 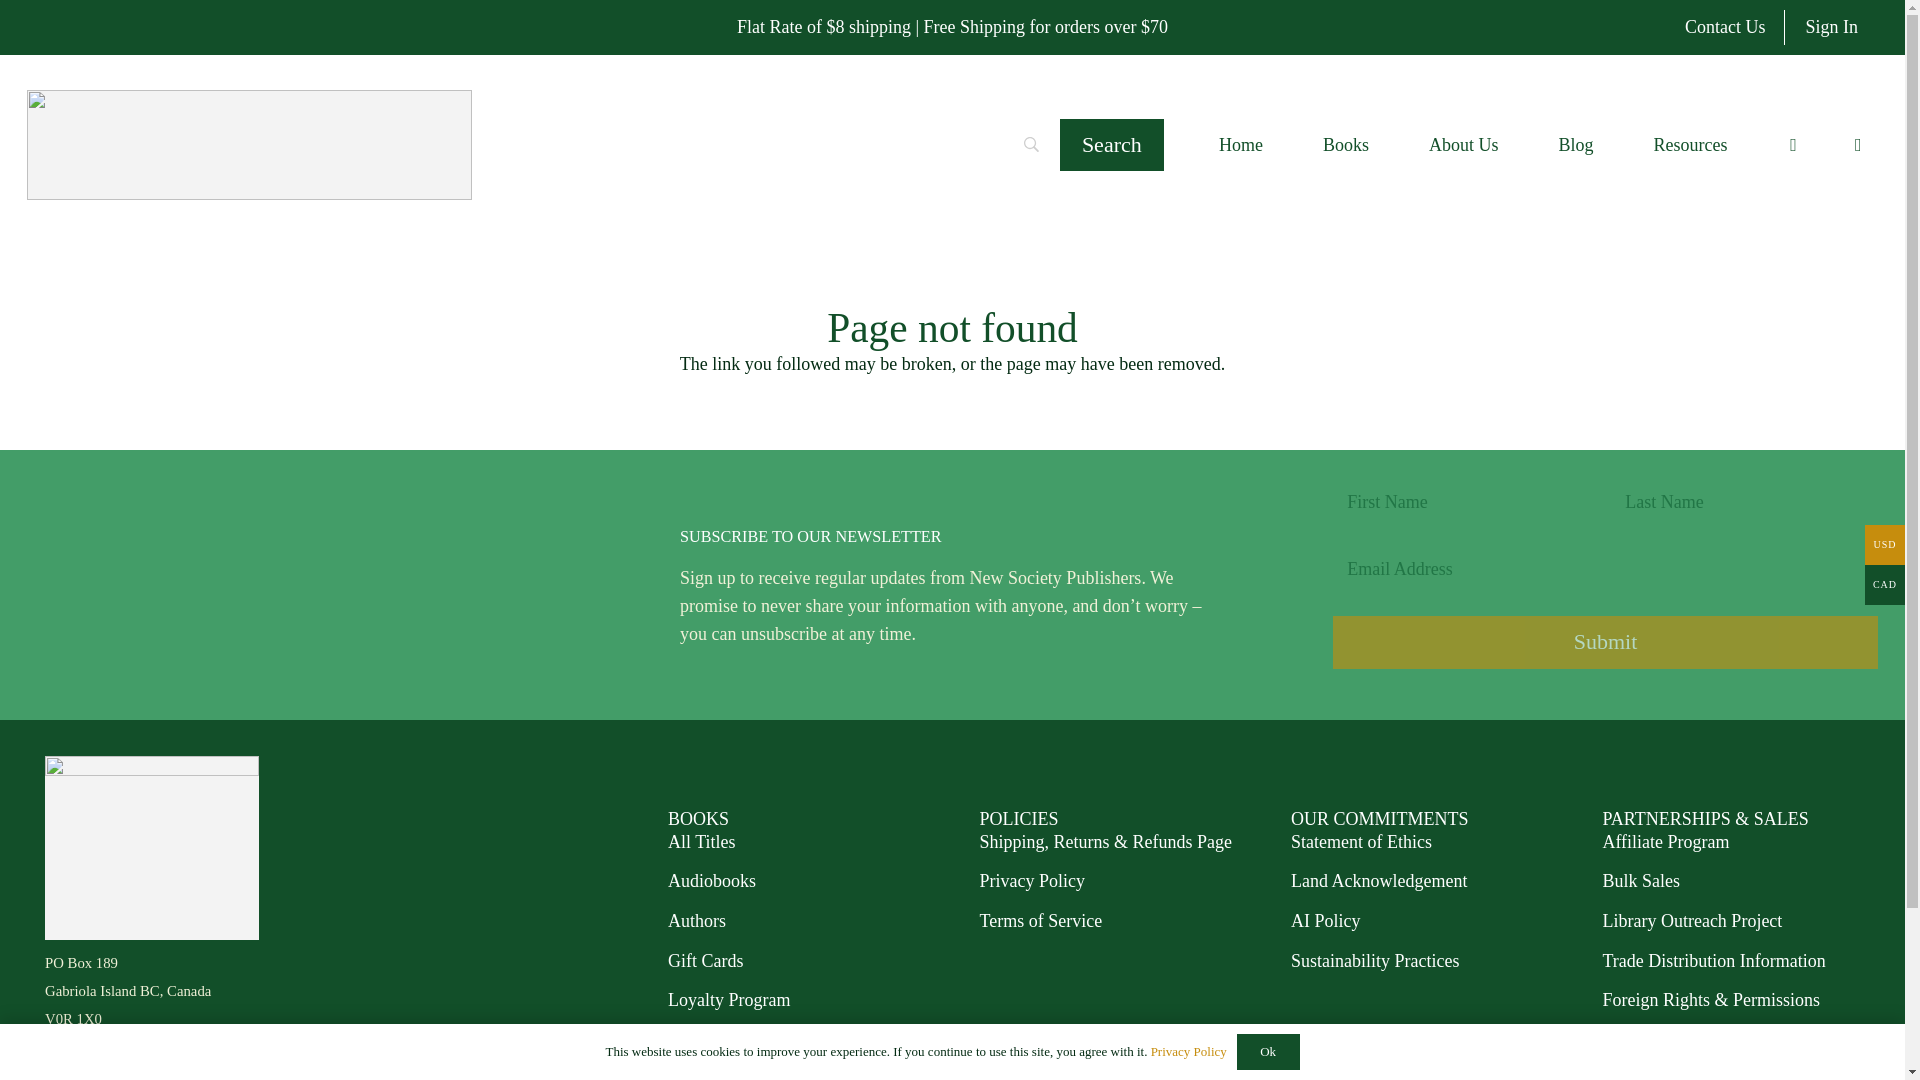 What do you see at coordinates (1240, 144) in the screenshot?
I see `Home` at bounding box center [1240, 144].